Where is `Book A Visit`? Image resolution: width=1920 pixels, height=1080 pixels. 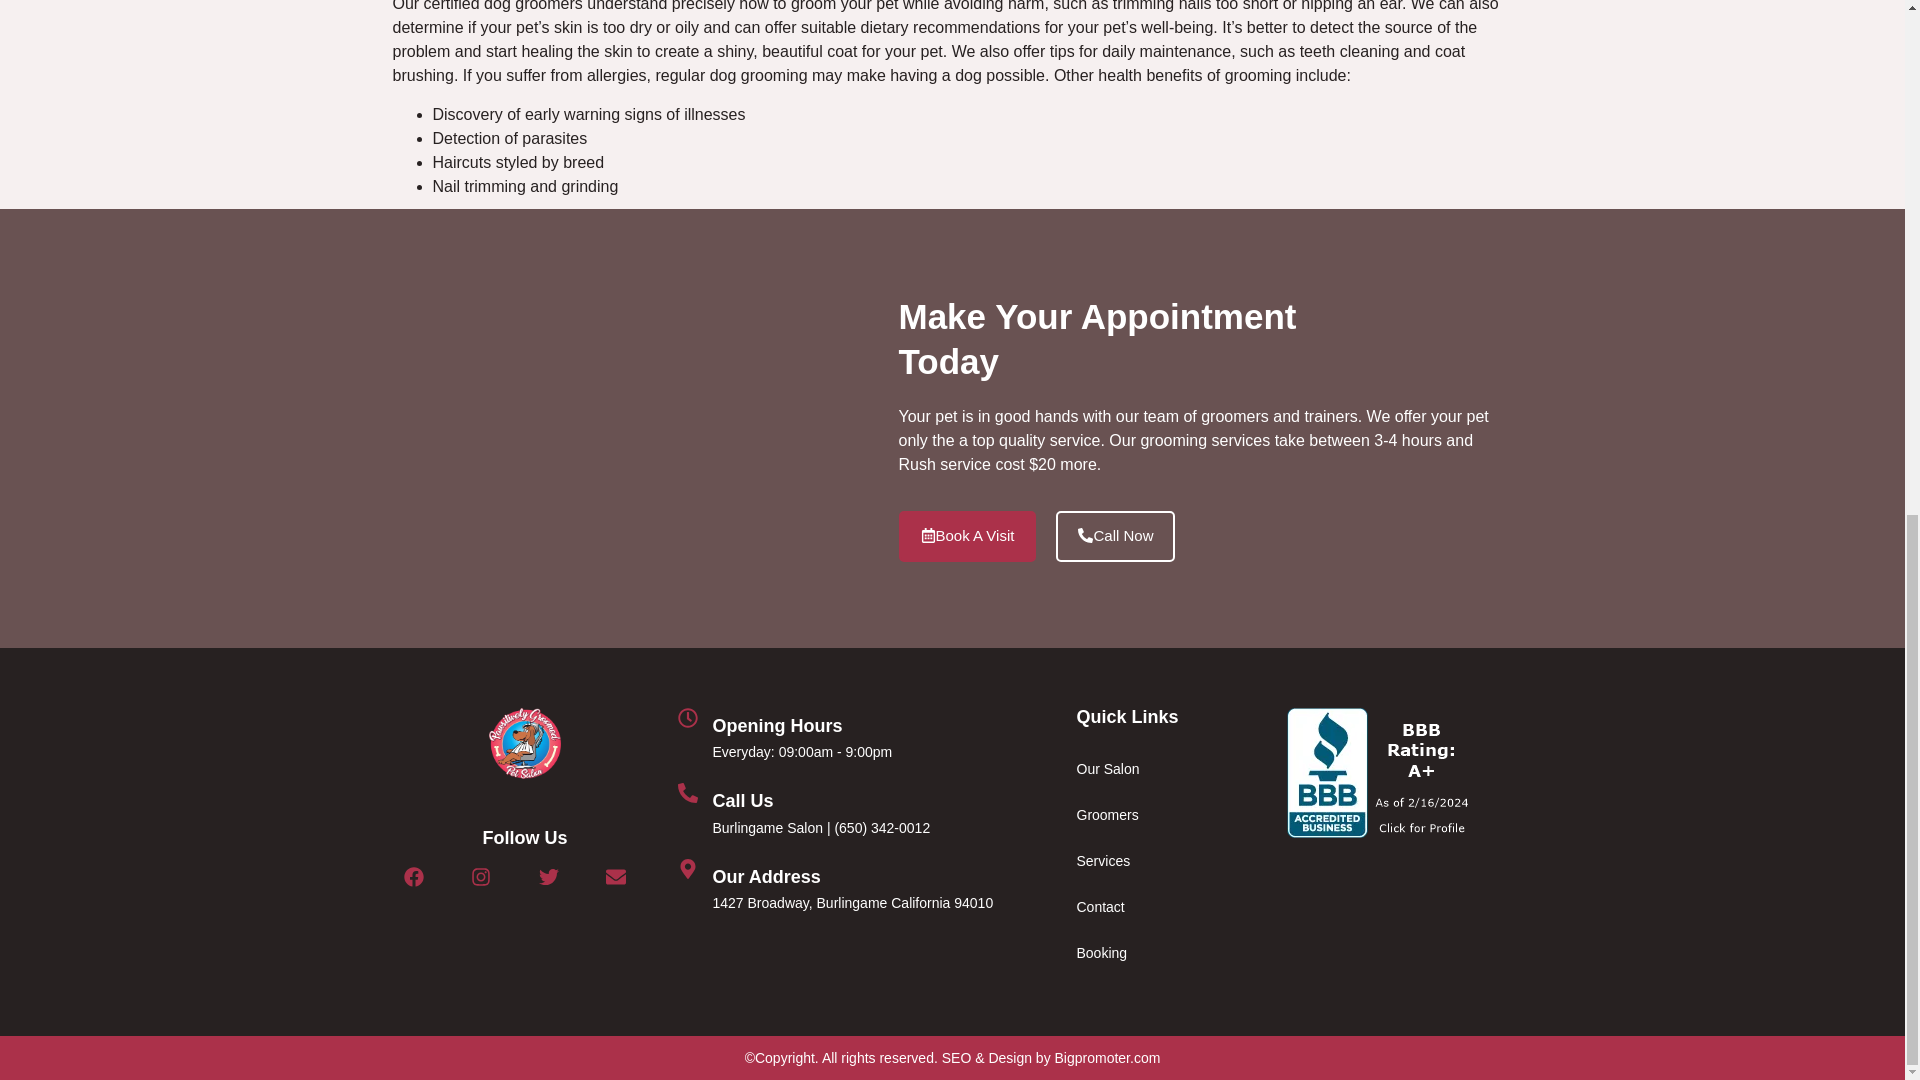 Book A Visit is located at coordinates (967, 536).